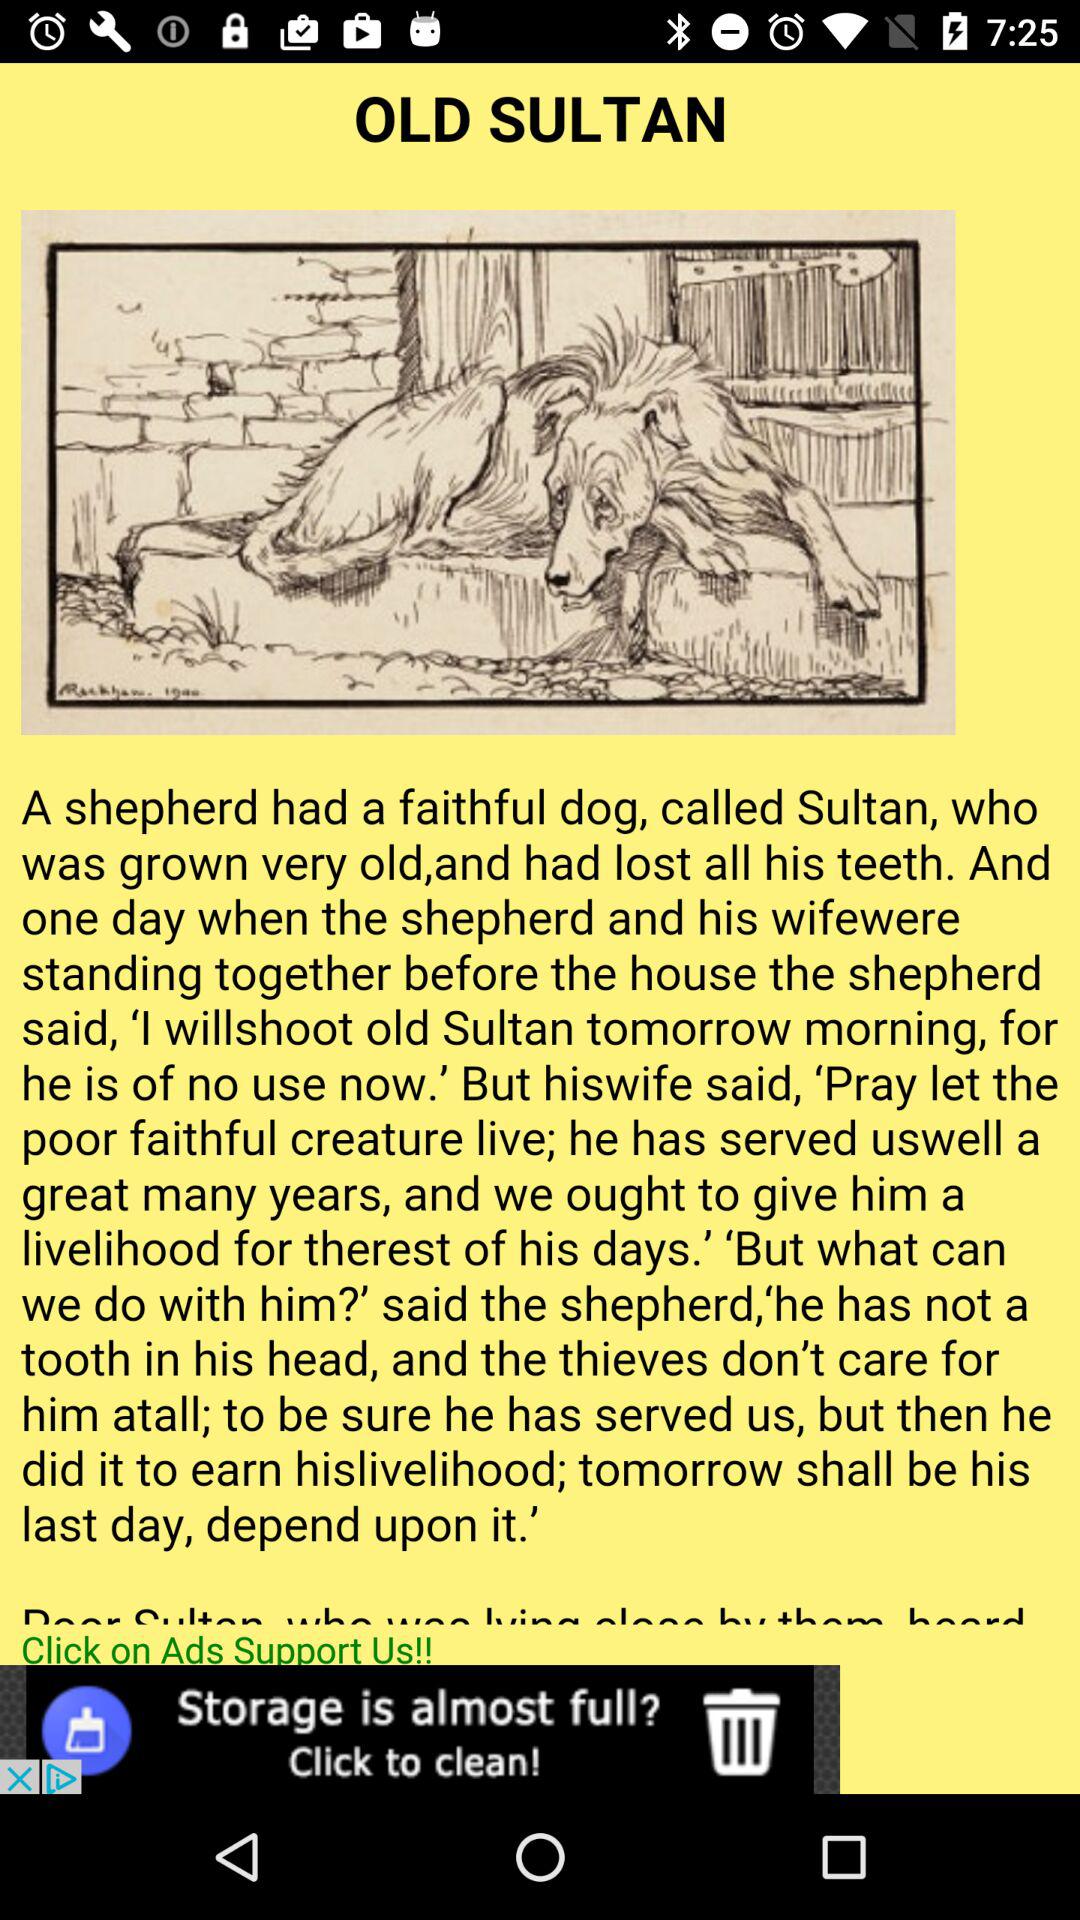 The height and width of the screenshot is (1920, 1080). What do you see at coordinates (420, 1730) in the screenshot?
I see `click on advertisement` at bounding box center [420, 1730].